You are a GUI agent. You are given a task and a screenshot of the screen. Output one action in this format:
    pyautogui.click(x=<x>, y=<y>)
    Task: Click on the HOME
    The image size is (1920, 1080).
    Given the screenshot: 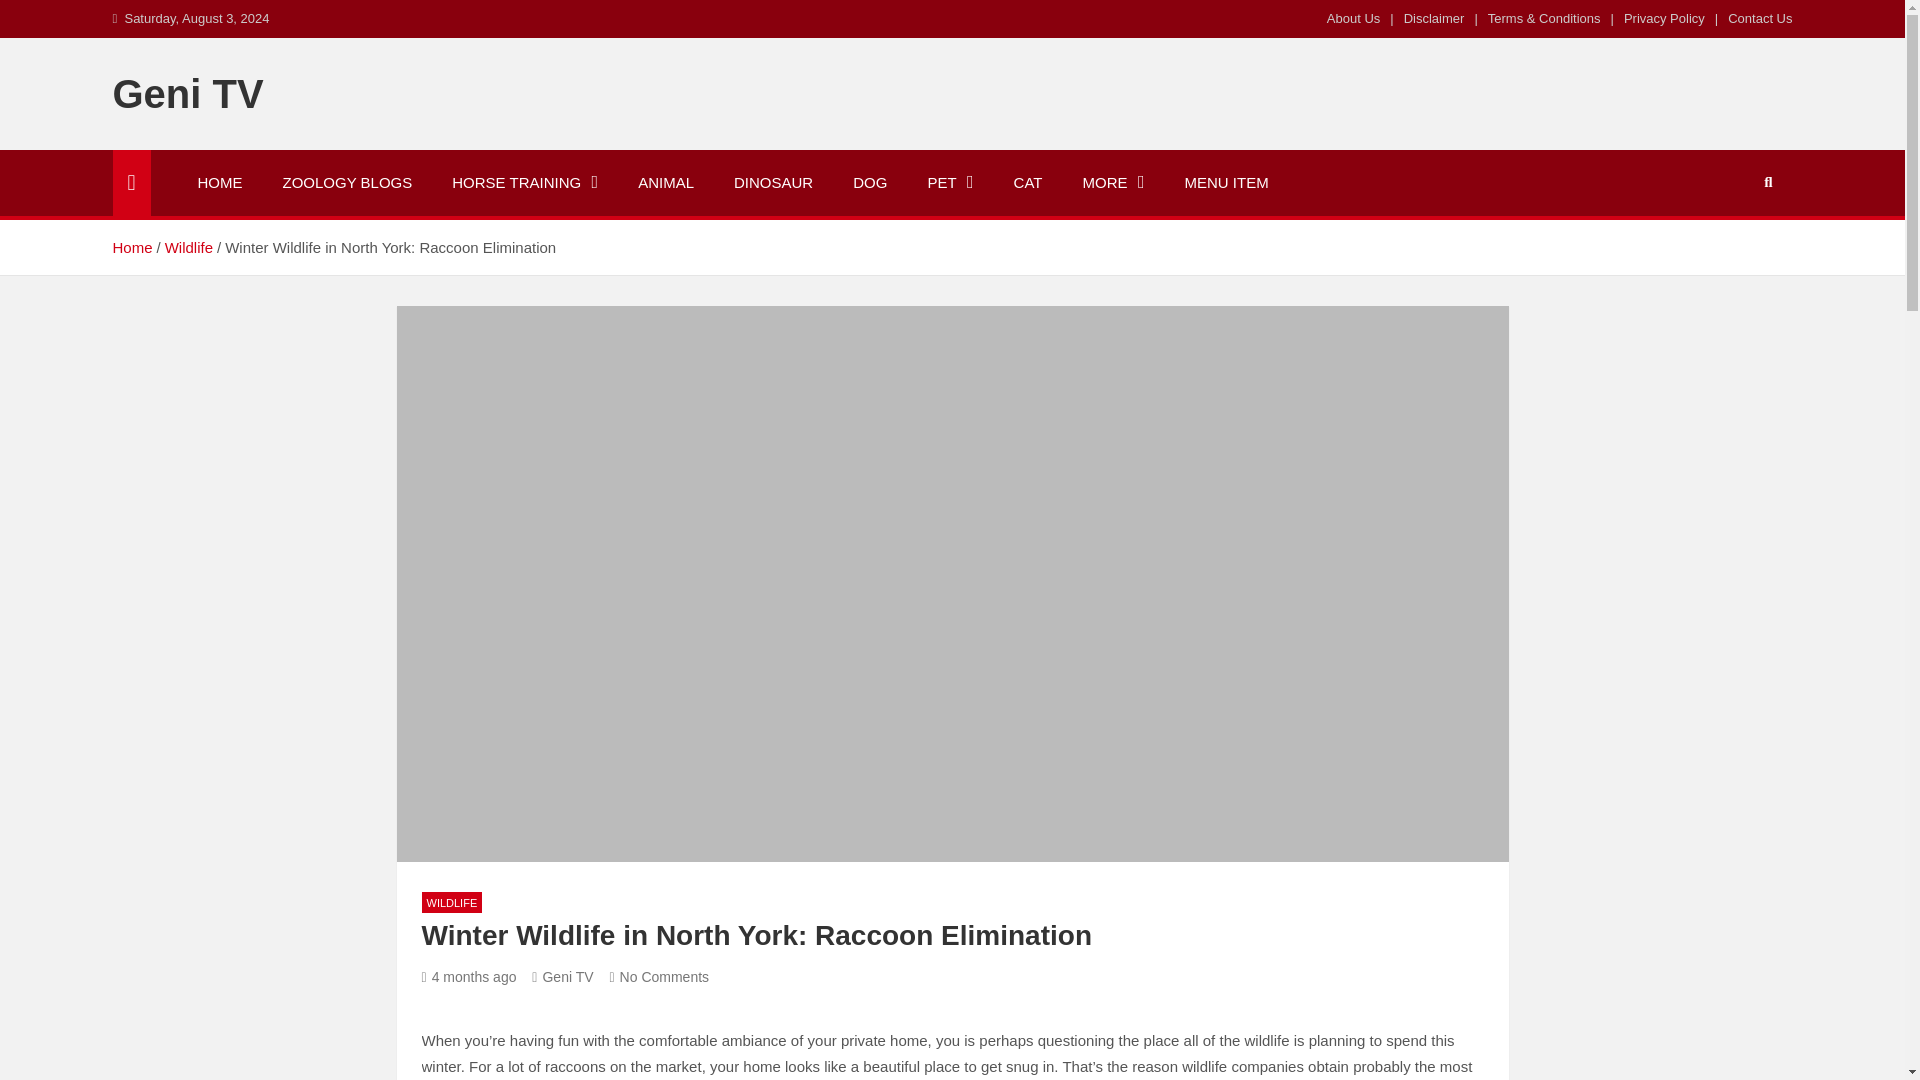 What is the action you would take?
    pyautogui.click(x=220, y=183)
    